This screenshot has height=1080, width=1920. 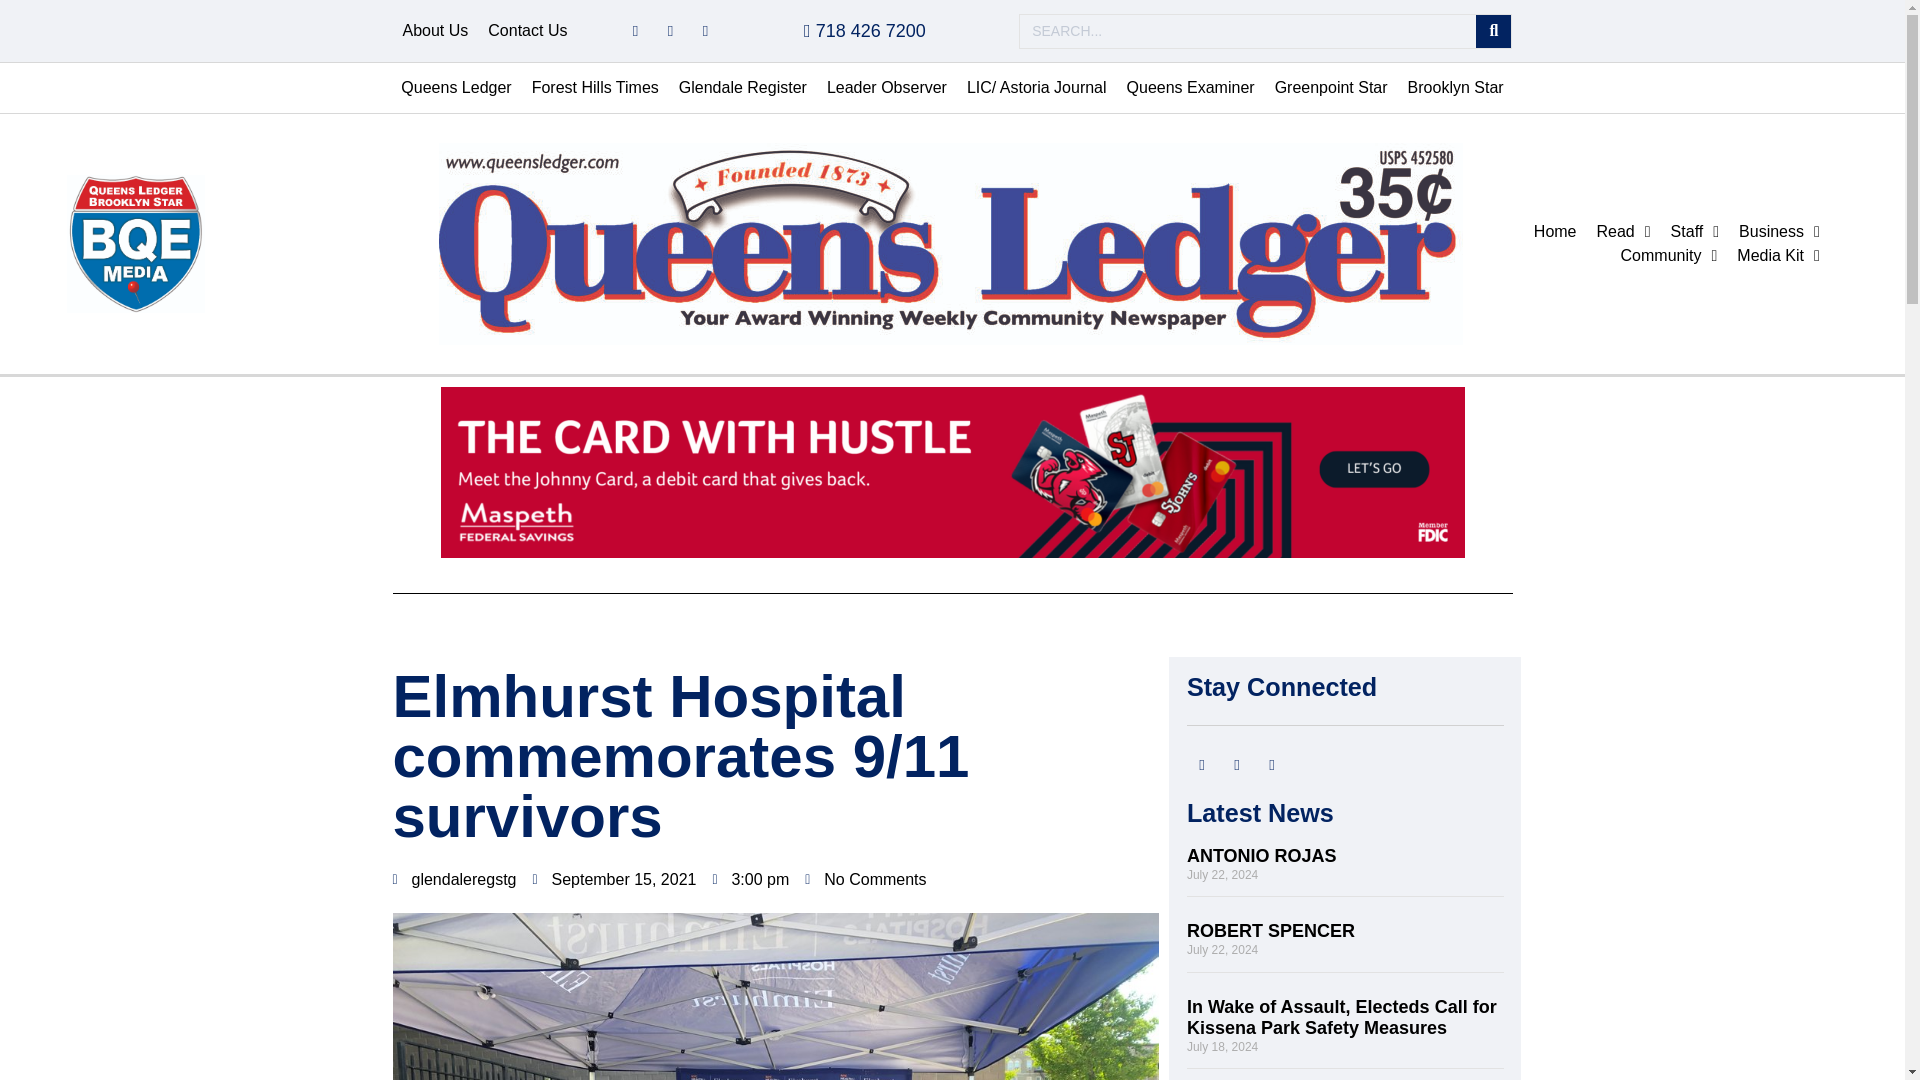 I want to click on Glendale Register, so click(x=742, y=88).